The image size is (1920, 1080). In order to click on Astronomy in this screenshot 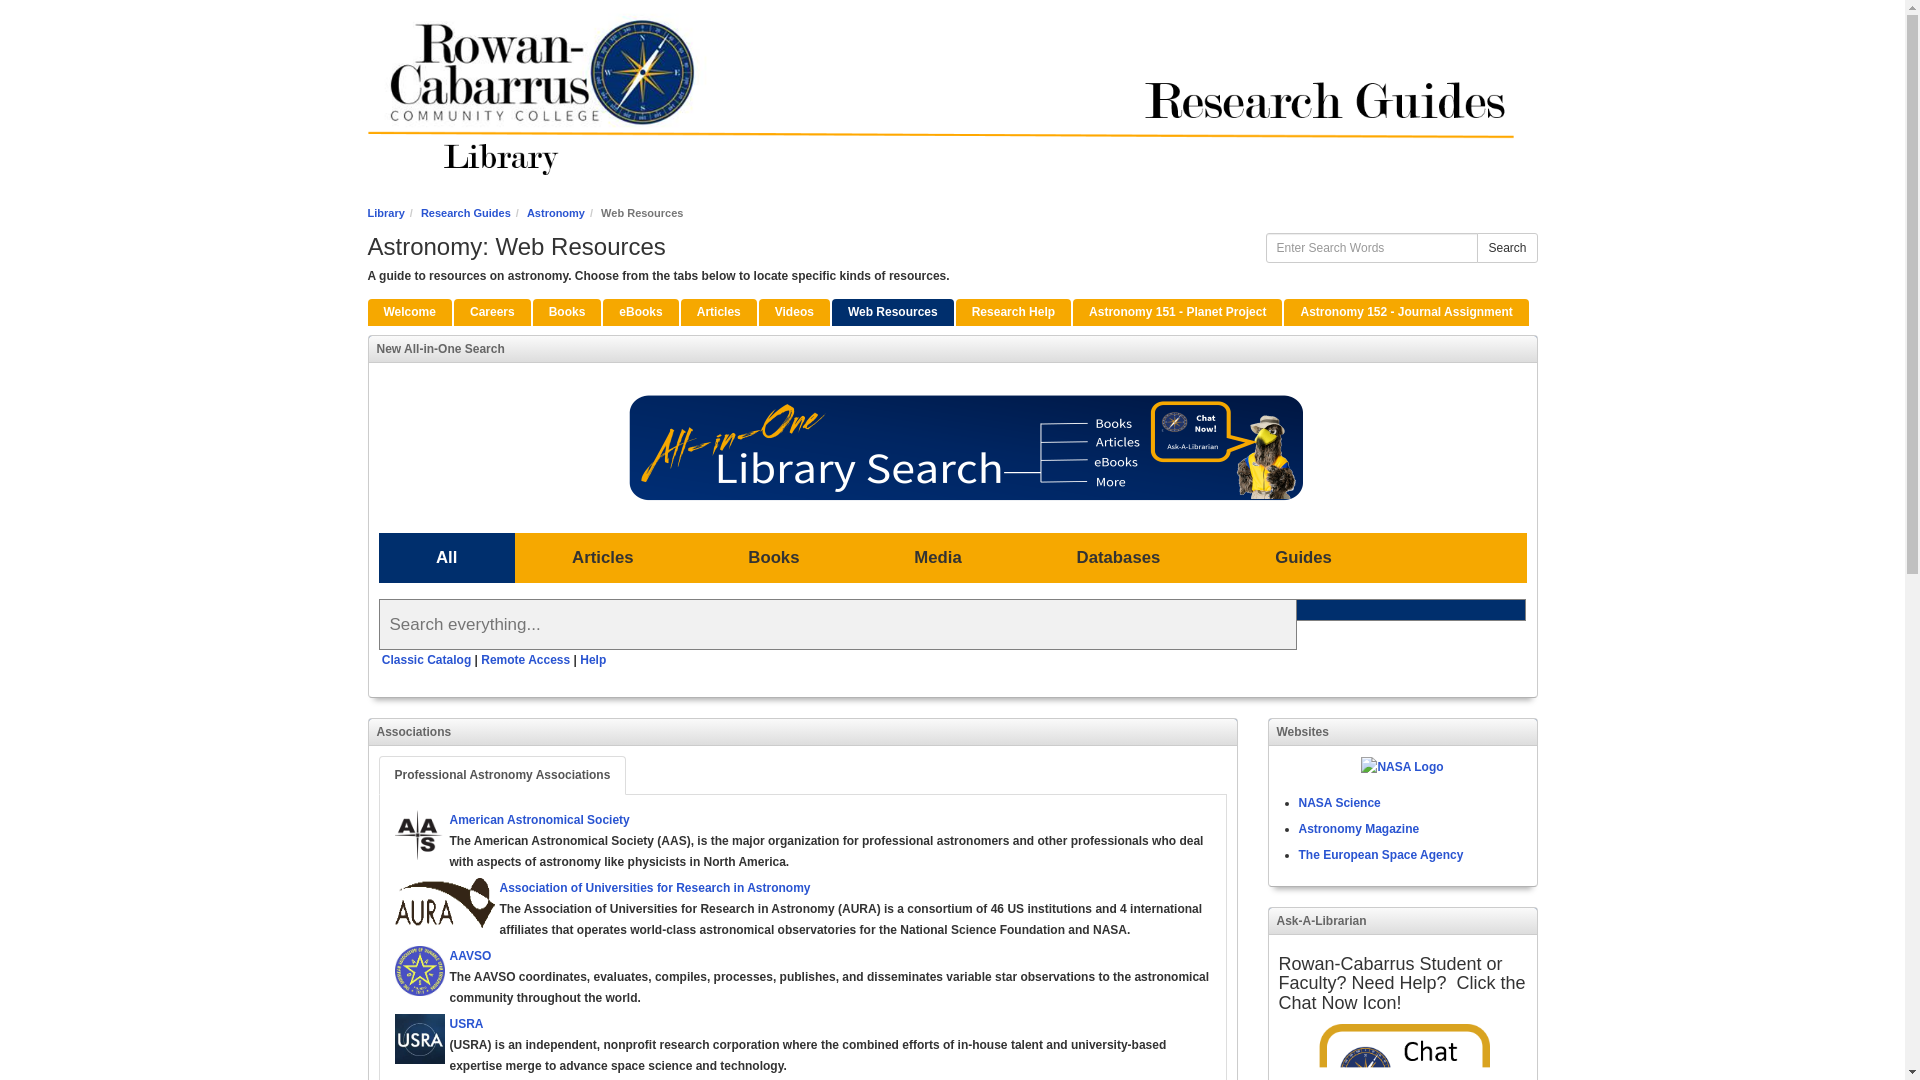, I will do `click(556, 213)`.